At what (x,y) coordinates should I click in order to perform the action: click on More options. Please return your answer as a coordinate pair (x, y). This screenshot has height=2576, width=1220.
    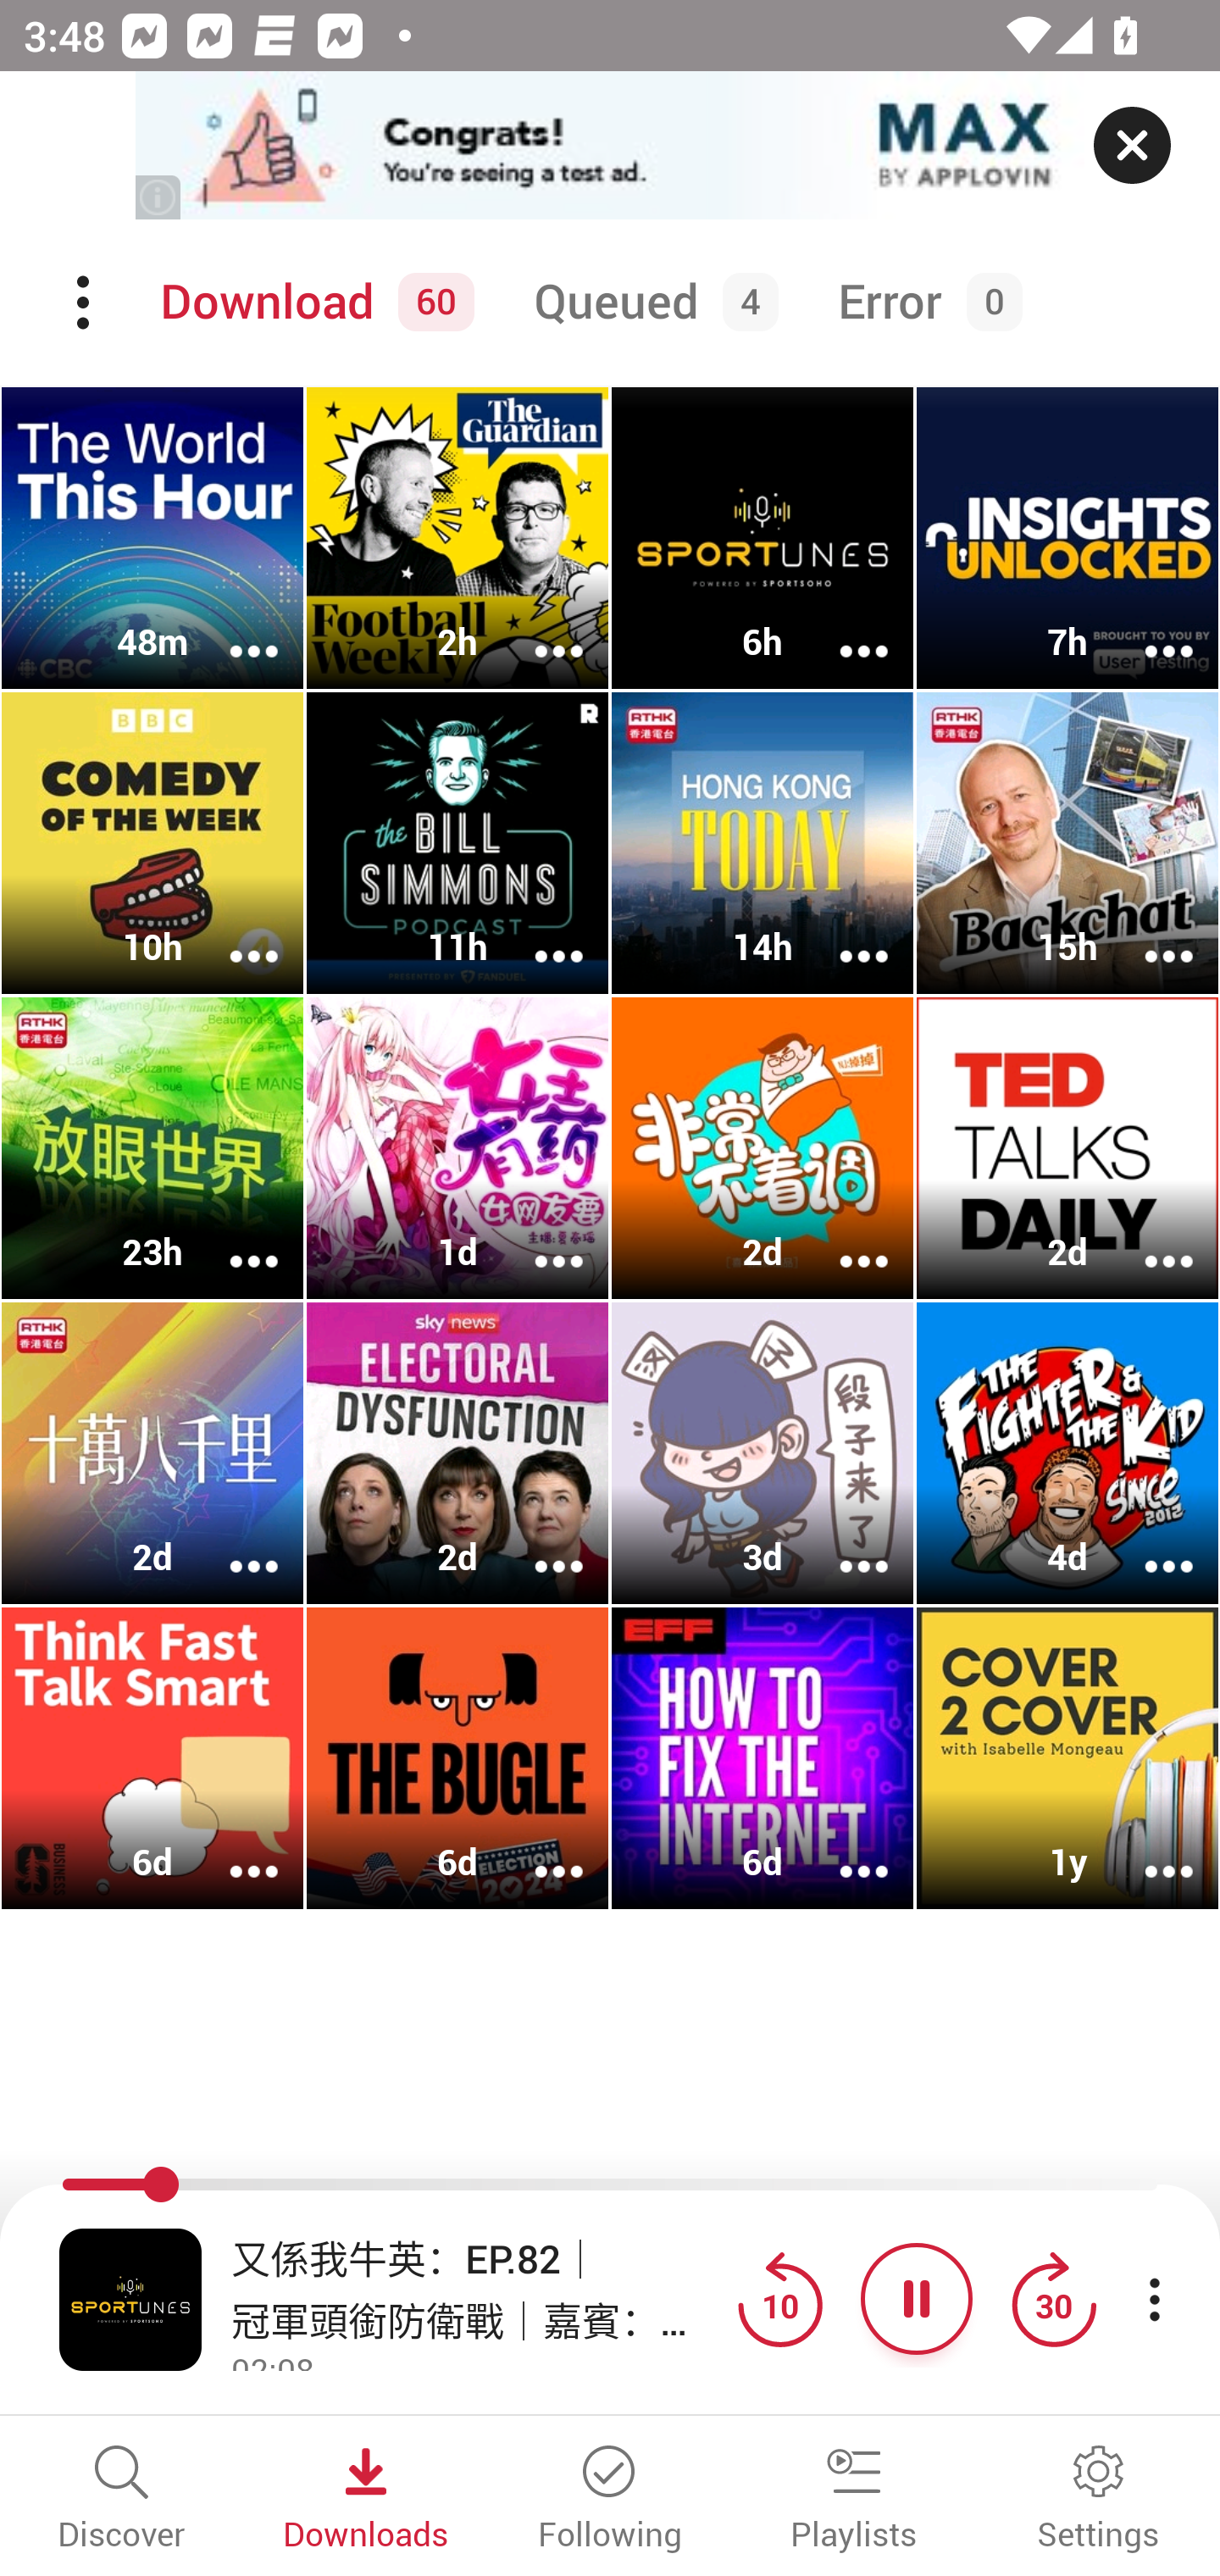
    Looking at the image, I should click on (1147, 935).